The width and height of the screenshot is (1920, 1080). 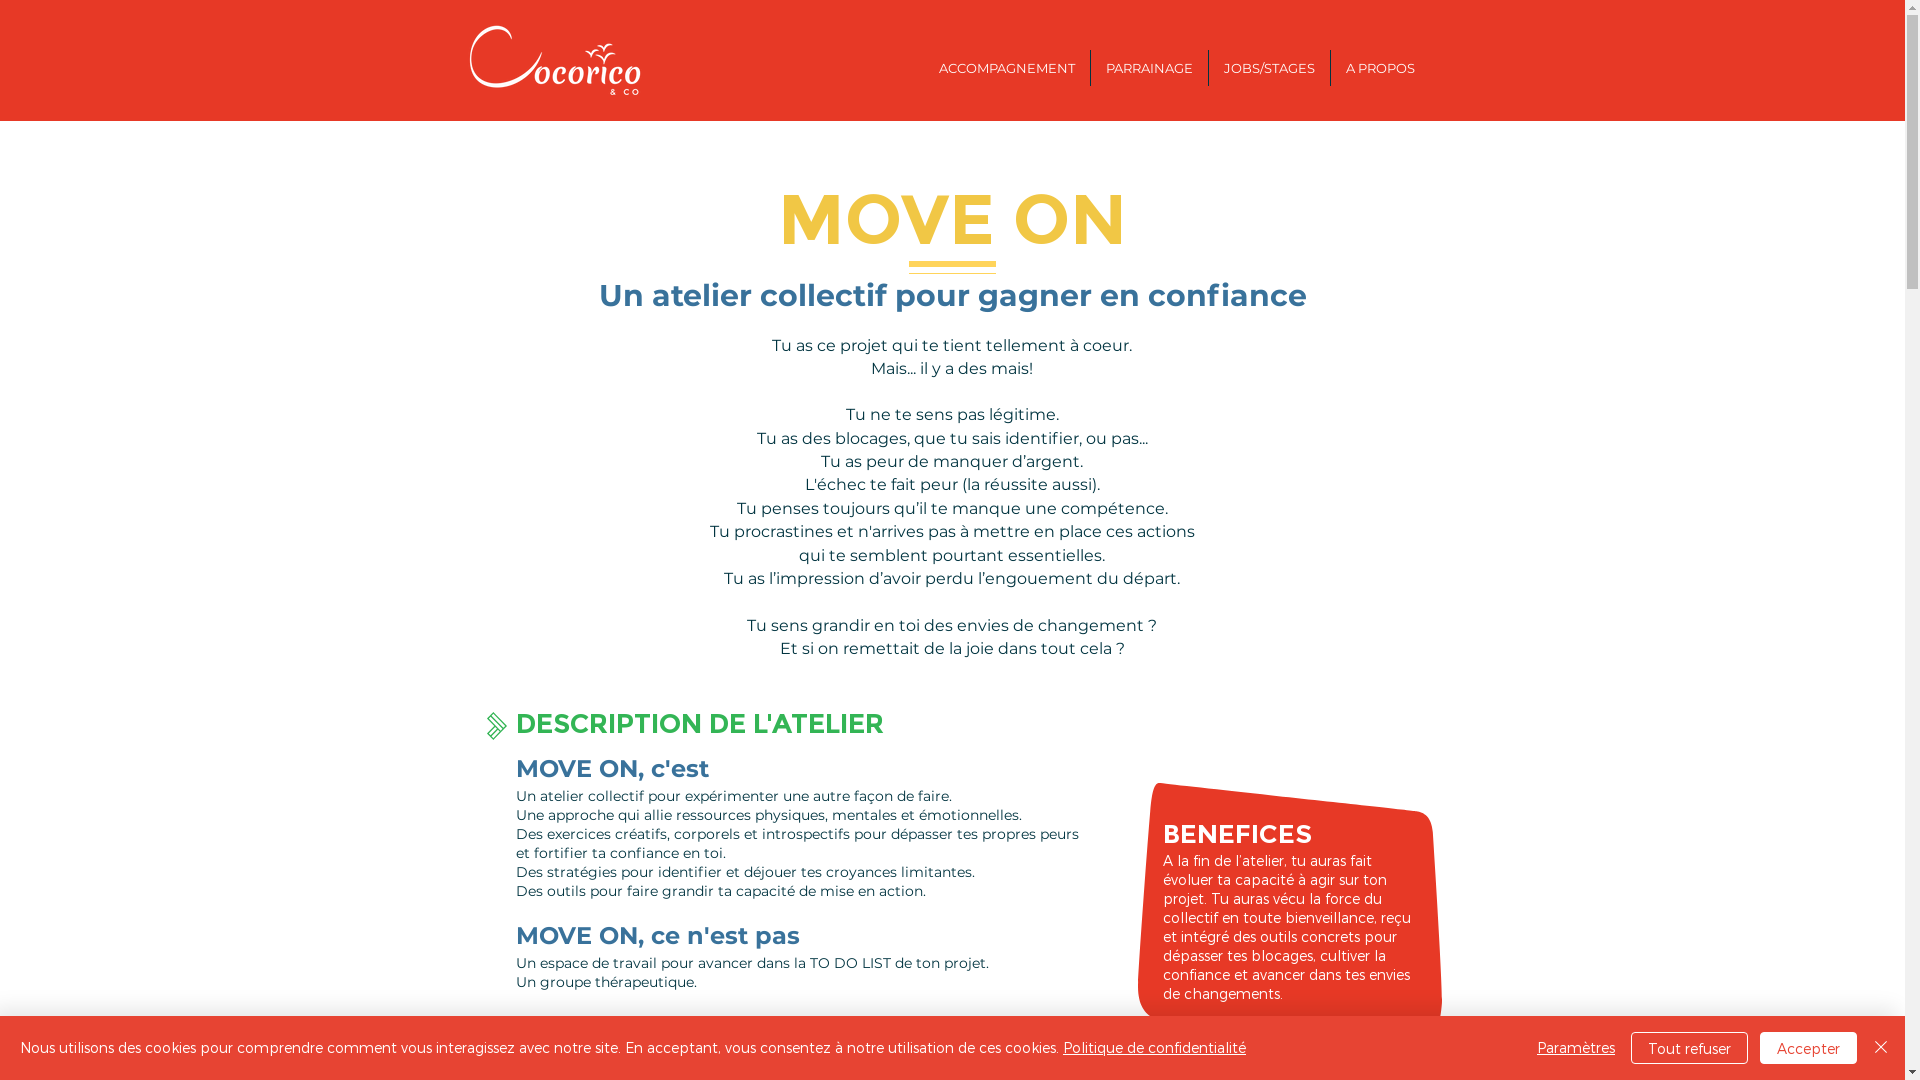 What do you see at coordinates (1268, 68) in the screenshot?
I see `JOBS/STAGES` at bounding box center [1268, 68].